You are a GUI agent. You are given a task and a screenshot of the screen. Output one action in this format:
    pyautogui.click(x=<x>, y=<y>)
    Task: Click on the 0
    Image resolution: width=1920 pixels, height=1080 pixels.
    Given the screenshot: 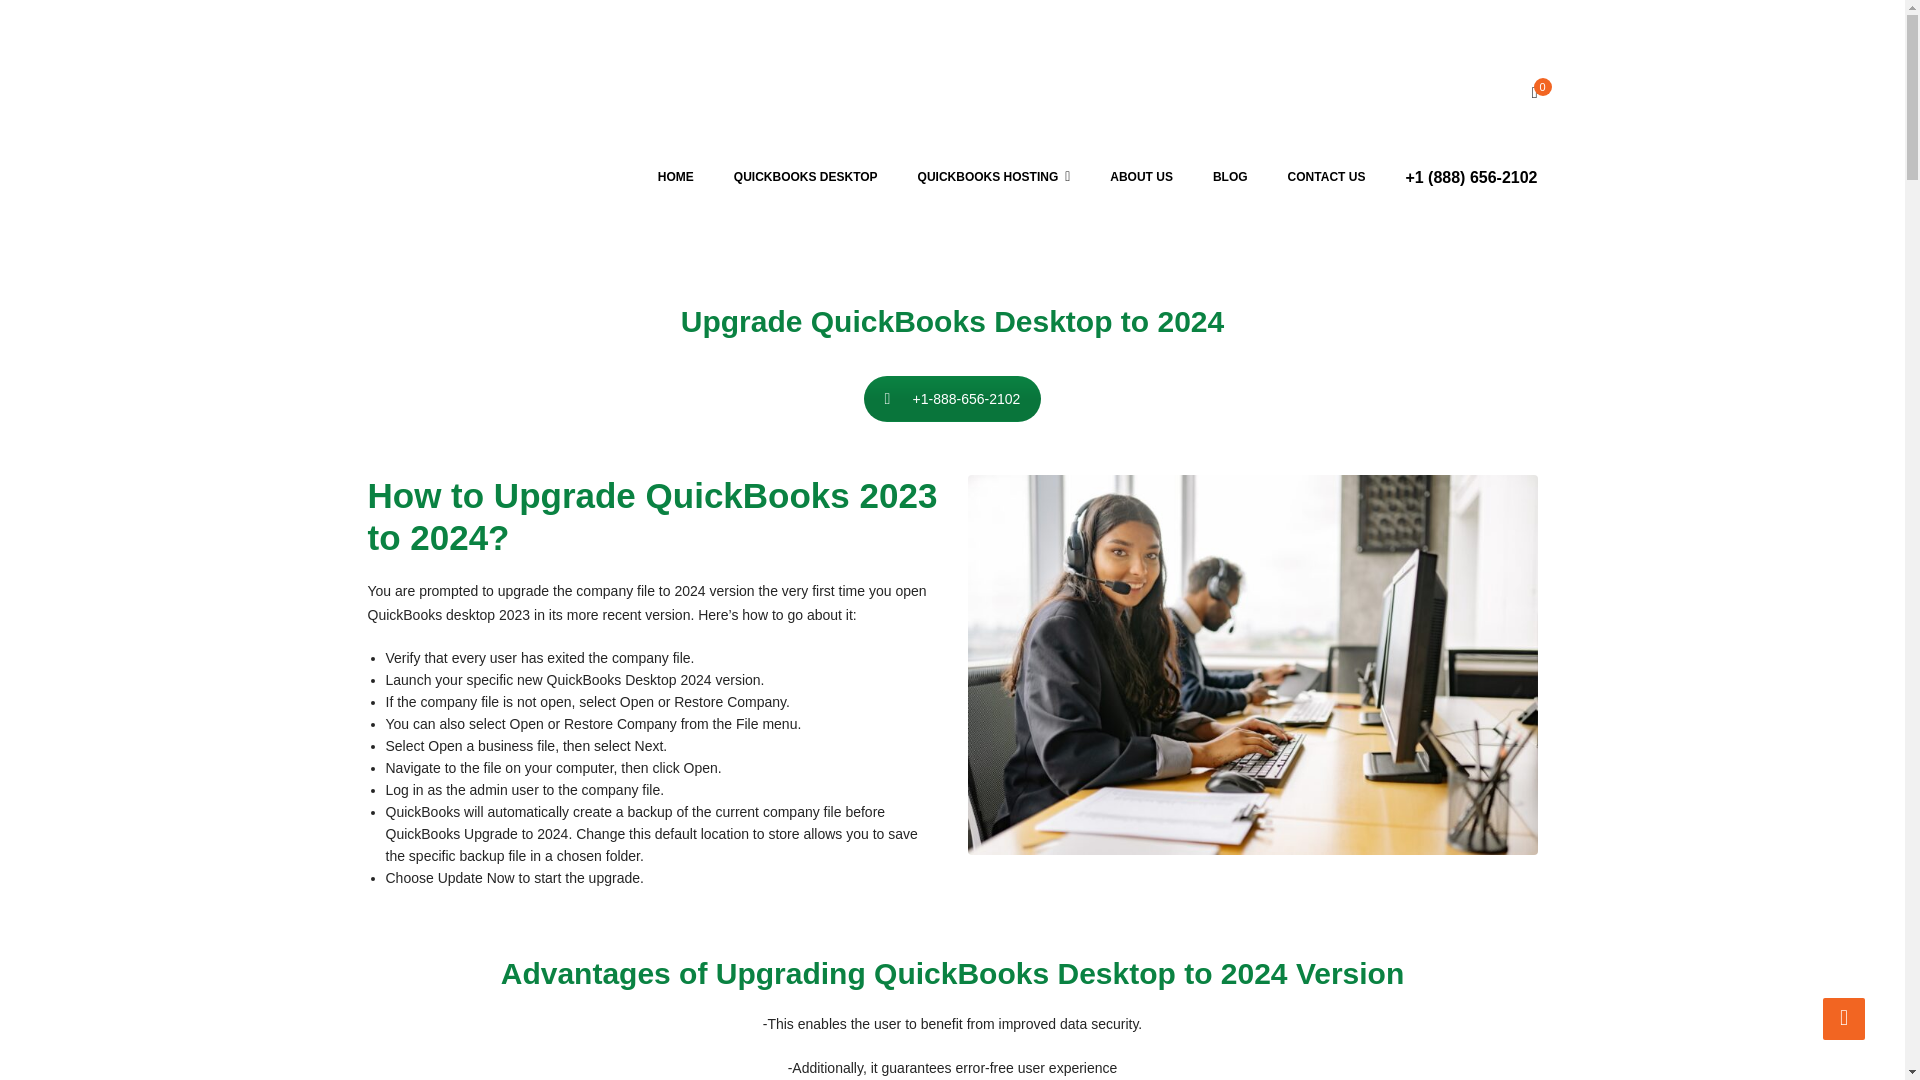 What is the action you would take?
    pyautogui.click(x=1534, y=93)
    